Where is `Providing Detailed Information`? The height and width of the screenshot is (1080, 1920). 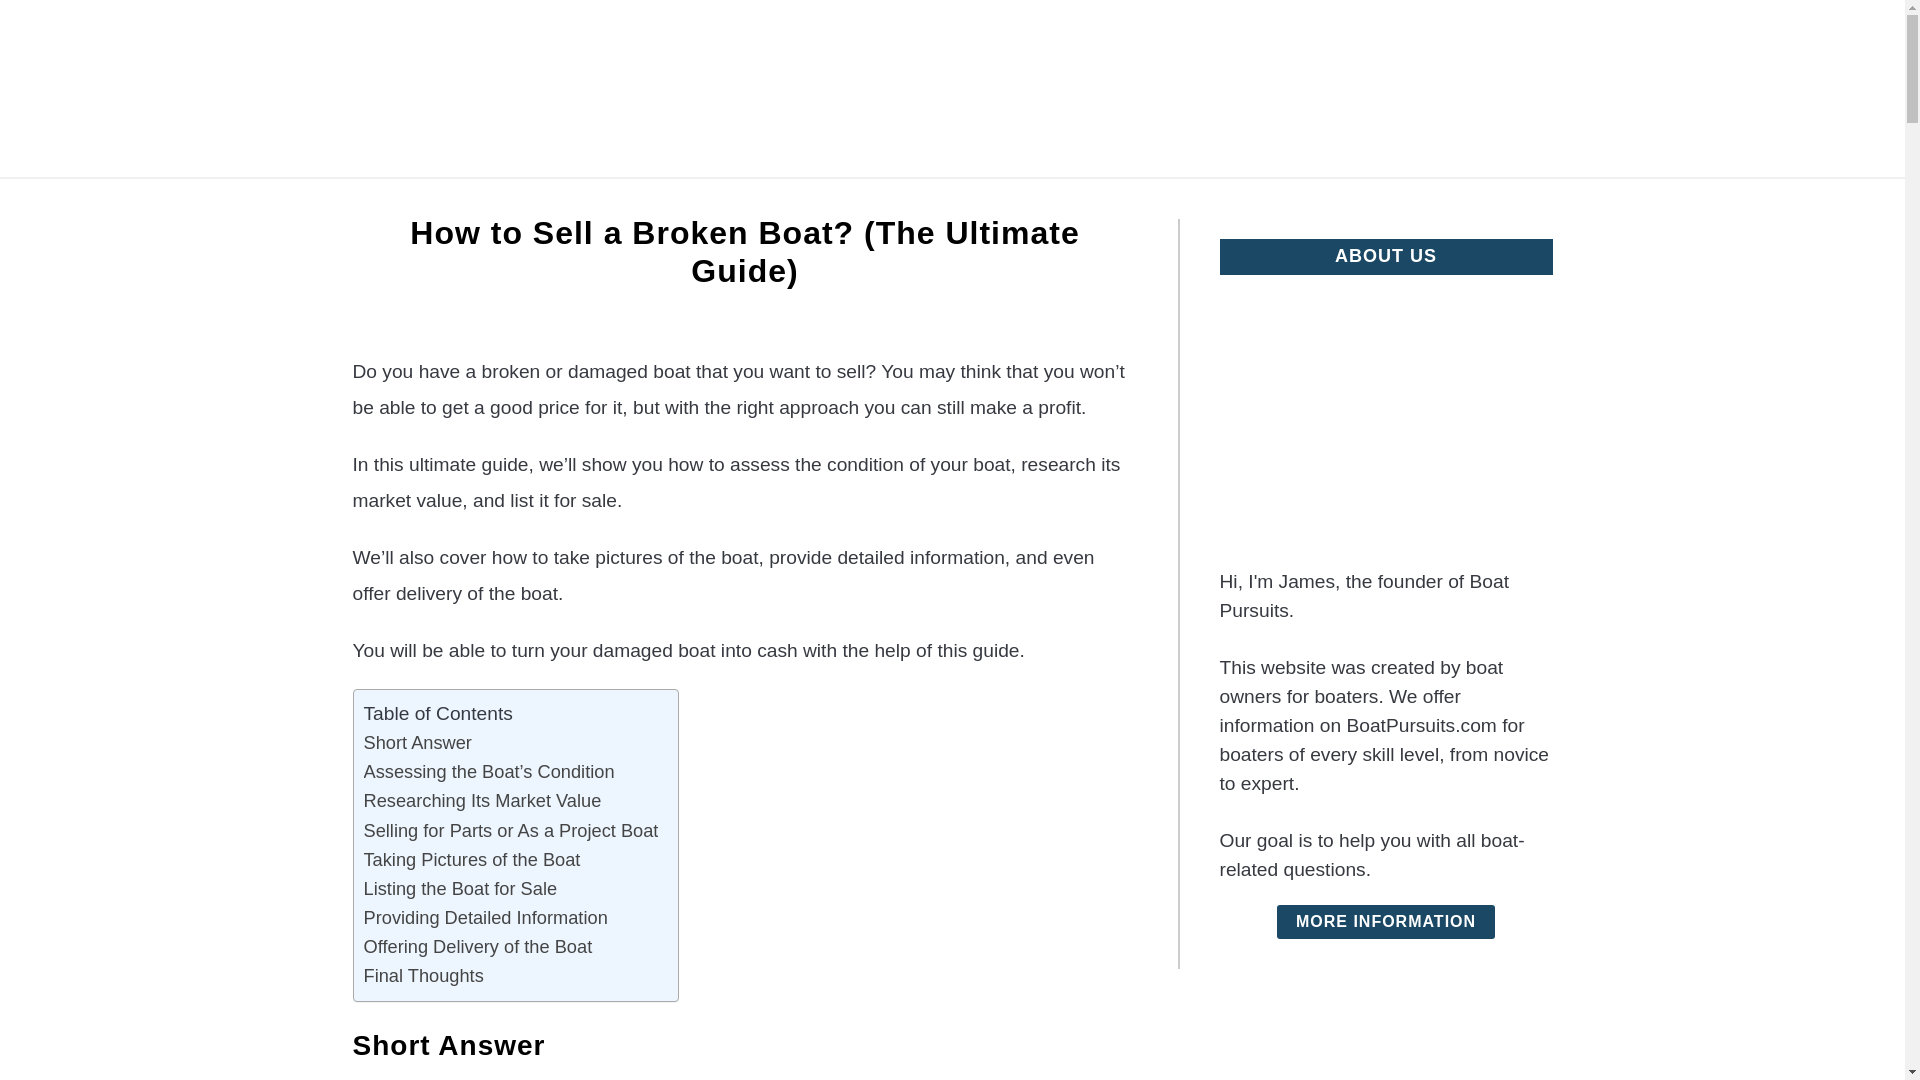 Providing Detailed Information is located at coordinates (486, 917).